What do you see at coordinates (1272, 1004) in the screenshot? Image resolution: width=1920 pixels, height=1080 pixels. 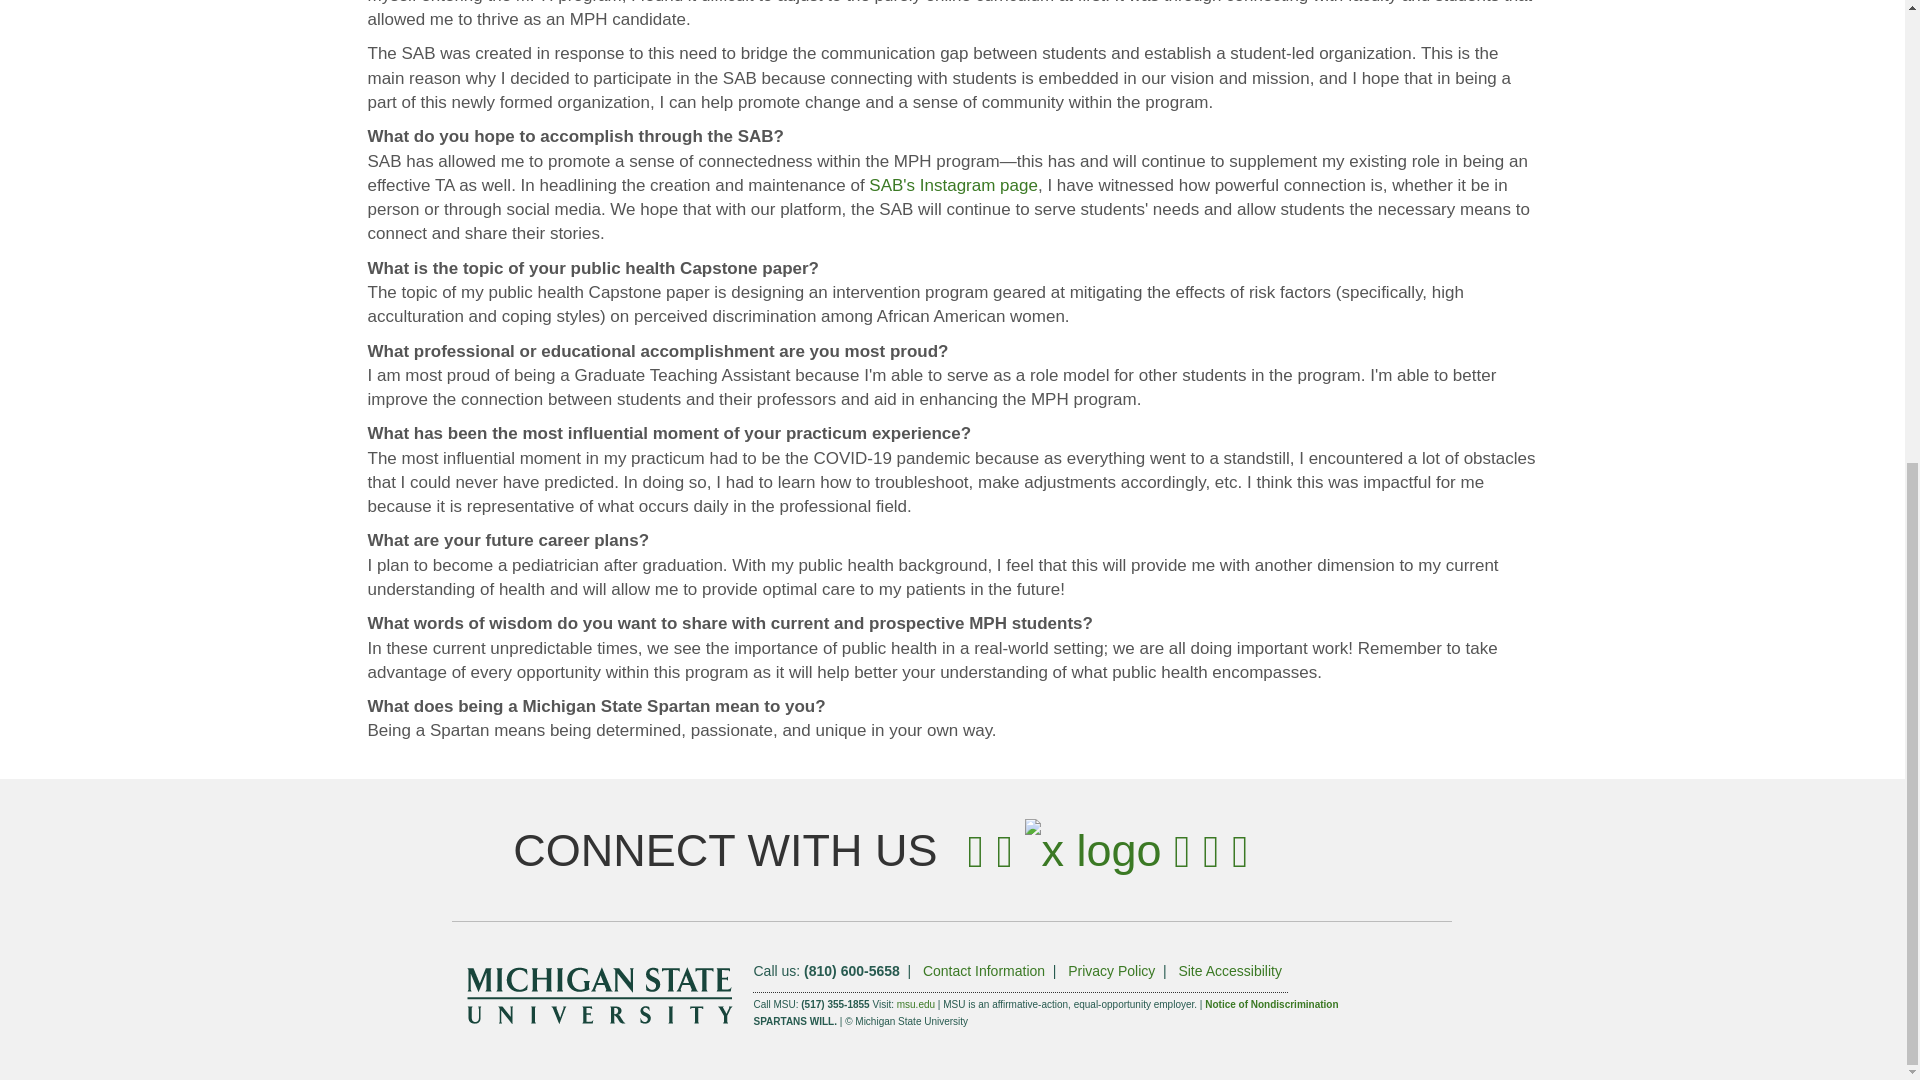 I see `click to view` at bounding box center [1272, 1004].